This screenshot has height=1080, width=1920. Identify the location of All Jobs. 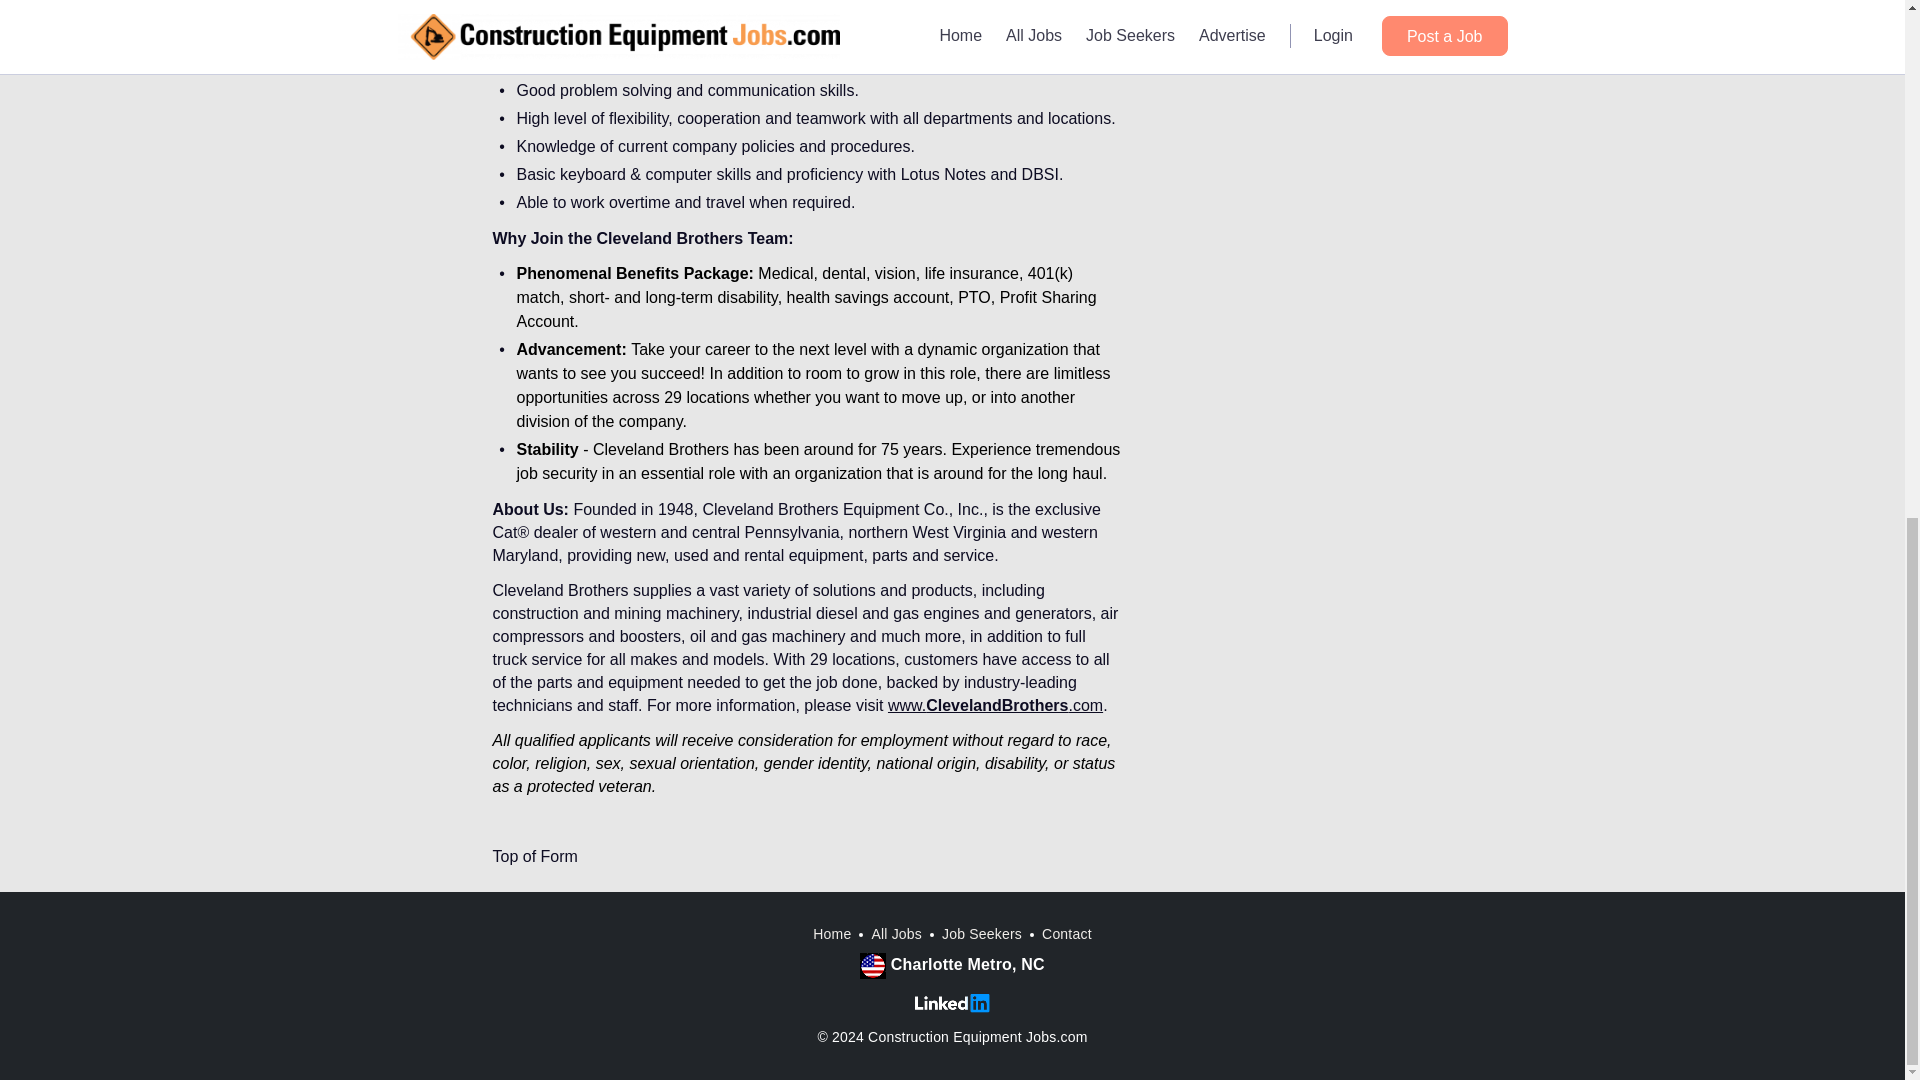
(896, 934).